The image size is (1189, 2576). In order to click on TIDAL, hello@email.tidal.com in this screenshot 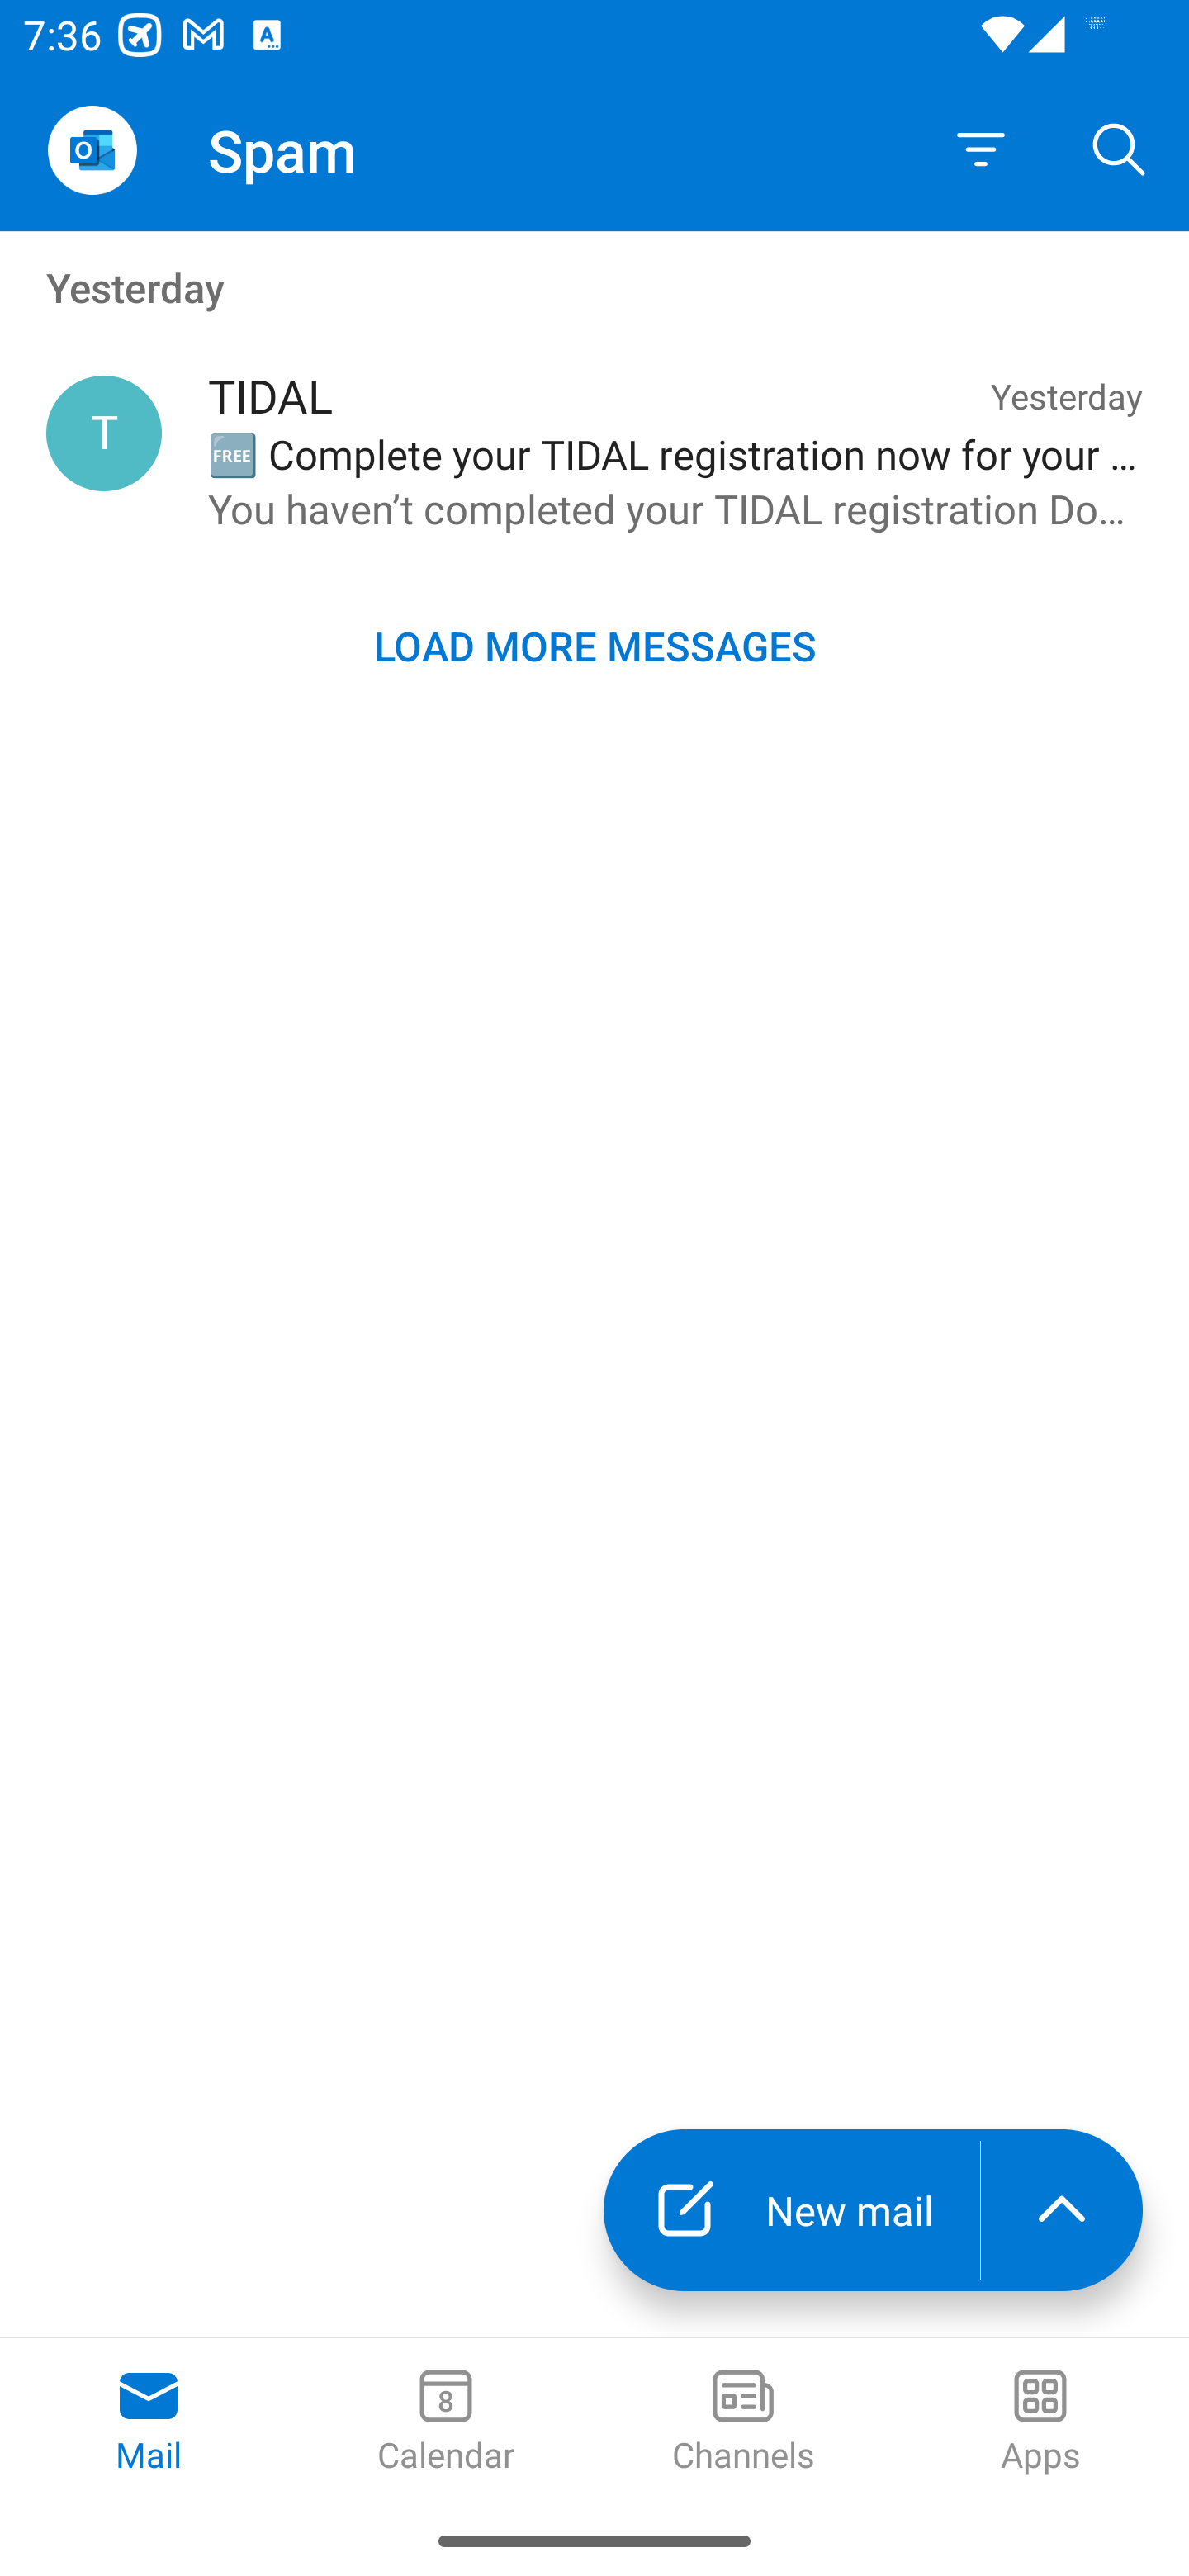, I will do `click(104, 433)`.